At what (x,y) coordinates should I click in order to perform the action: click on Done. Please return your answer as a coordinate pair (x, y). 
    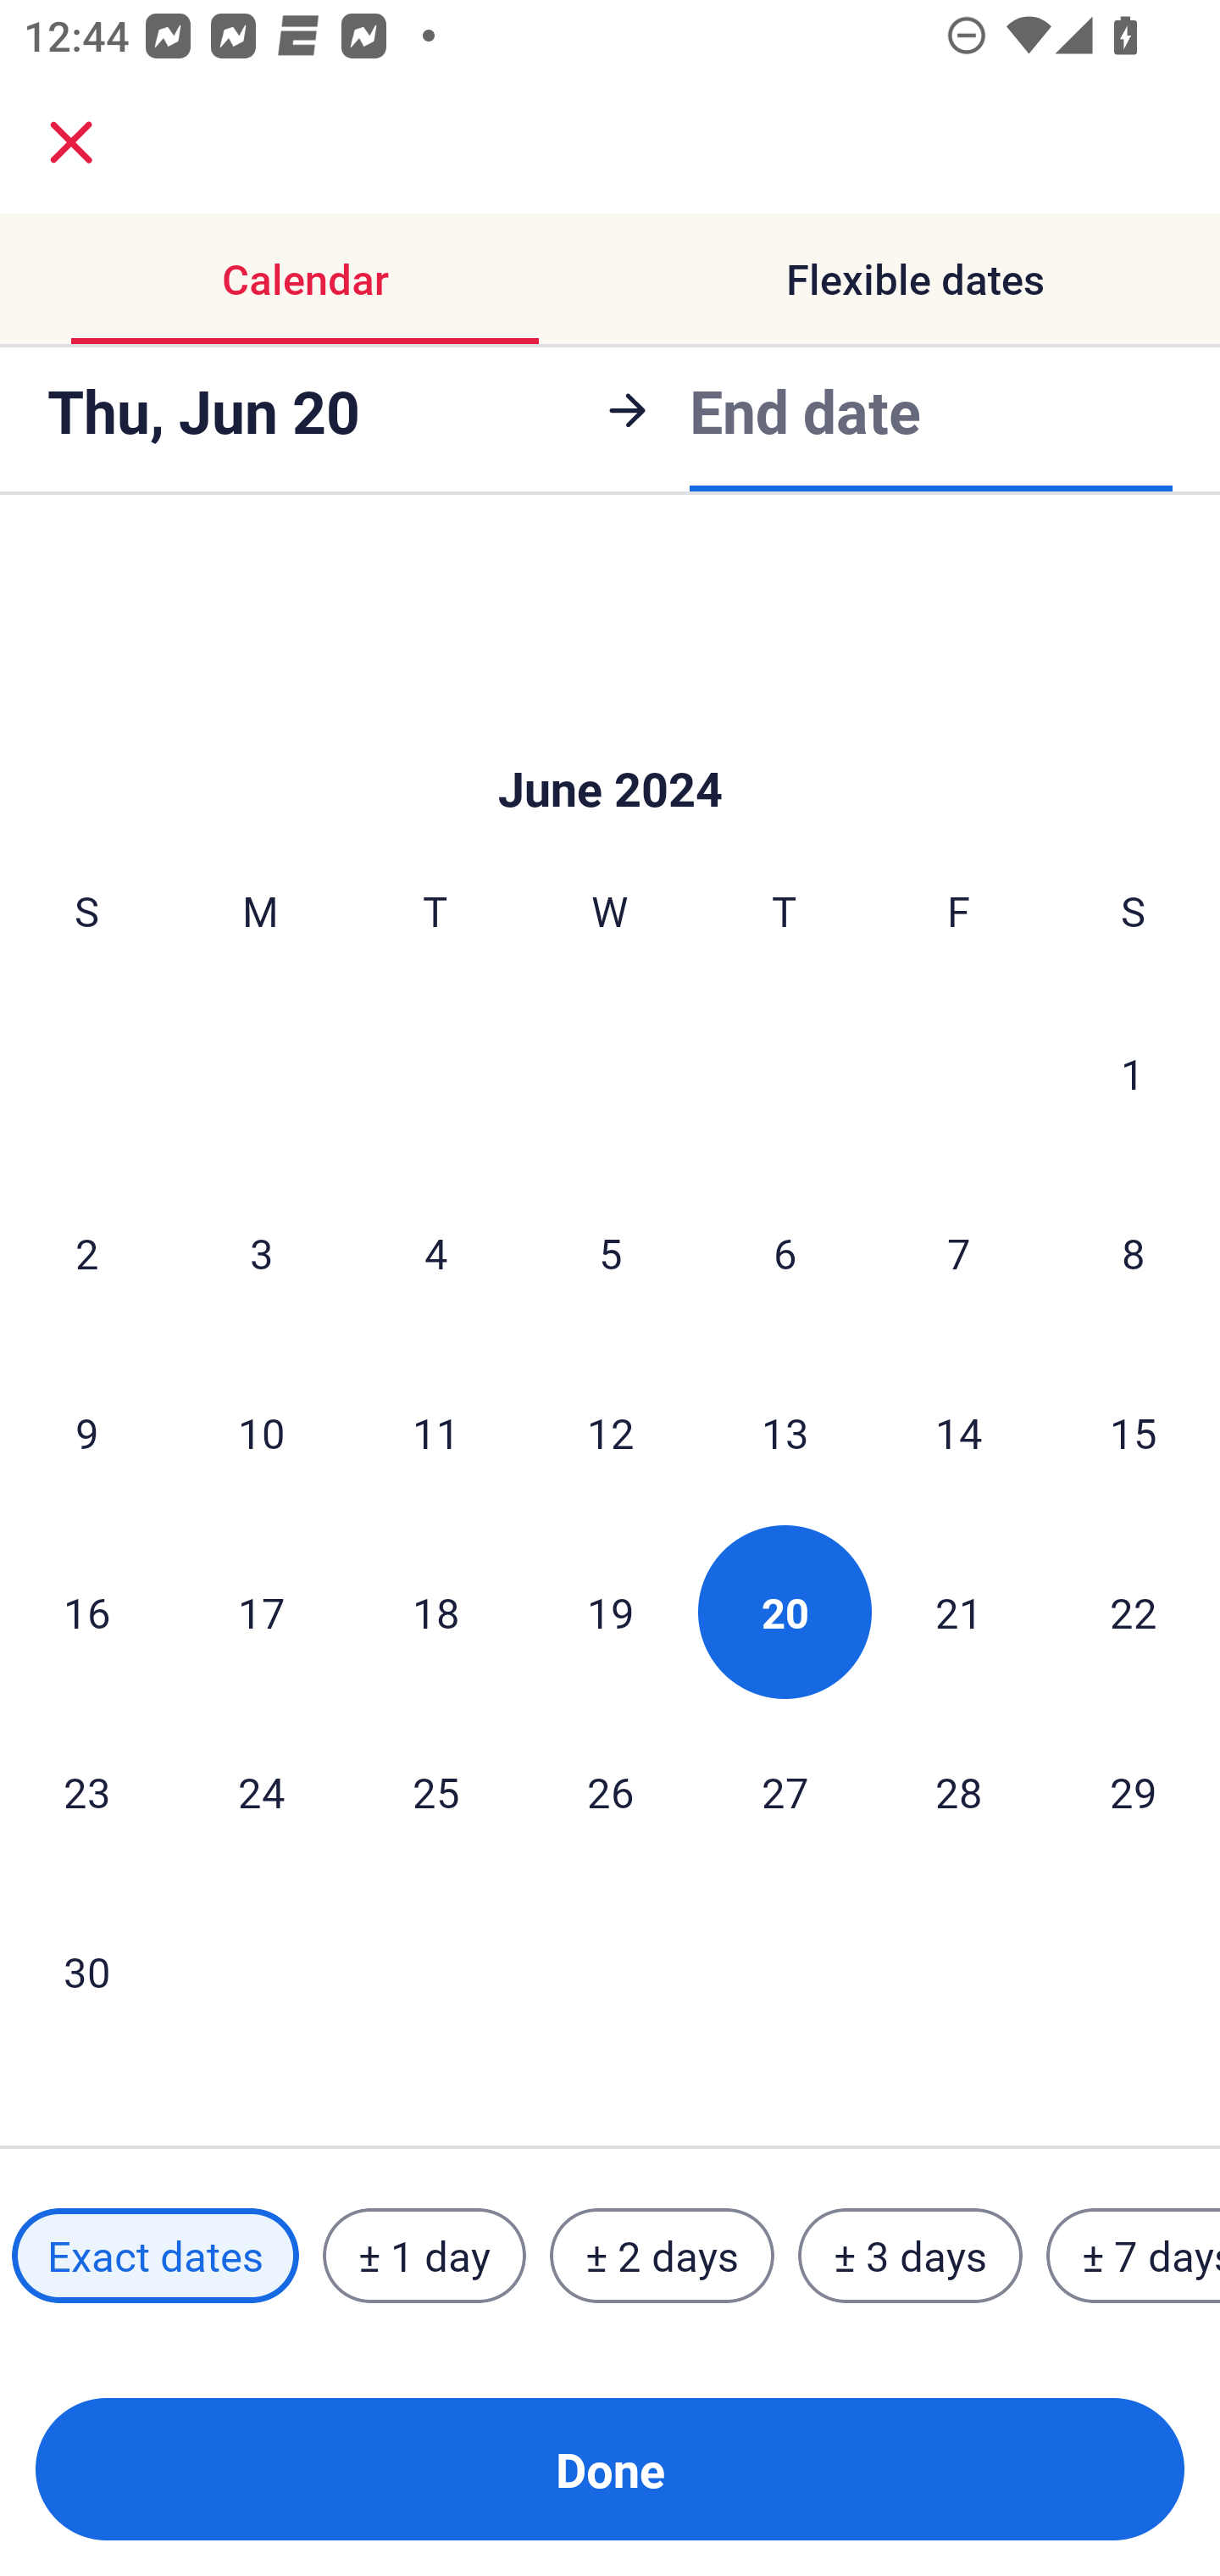
    Looking at the image, I should click on (610, 2469).